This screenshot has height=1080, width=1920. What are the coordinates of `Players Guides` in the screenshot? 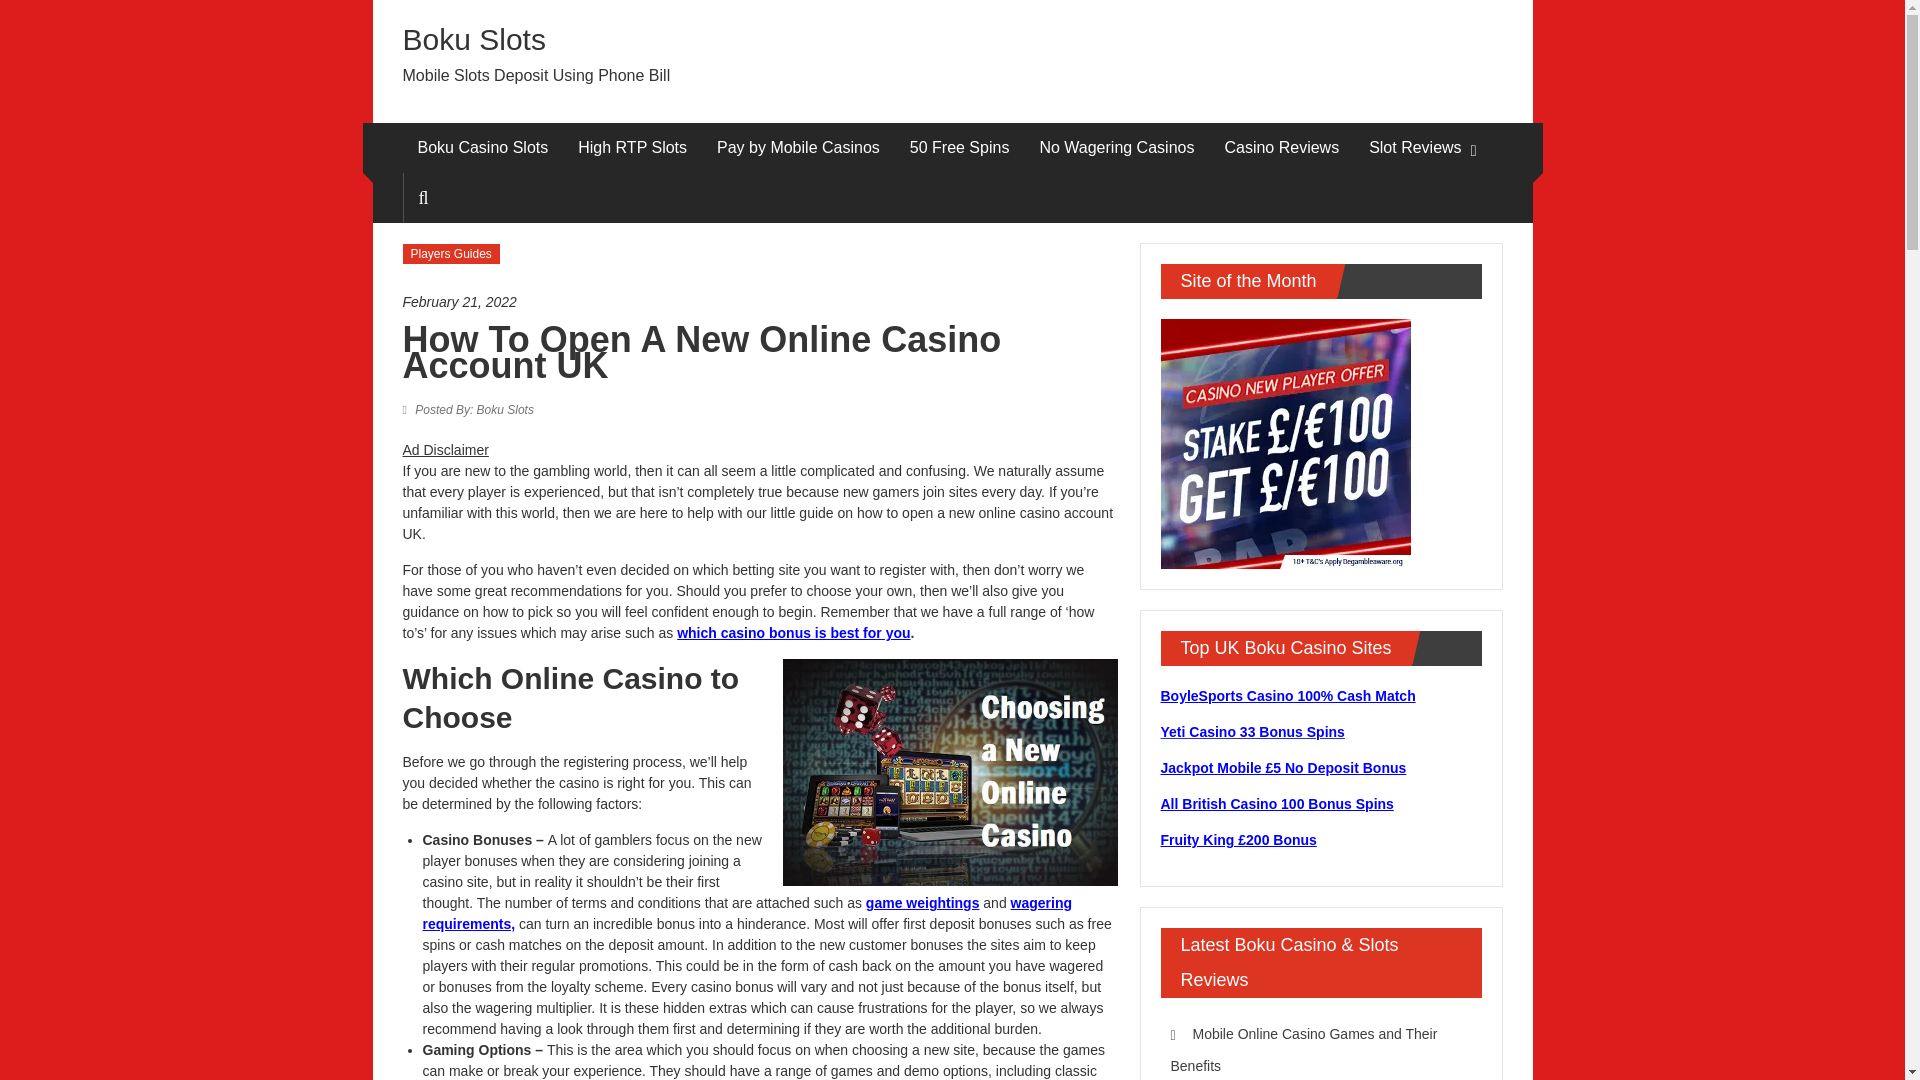 It's located at (450, 254).